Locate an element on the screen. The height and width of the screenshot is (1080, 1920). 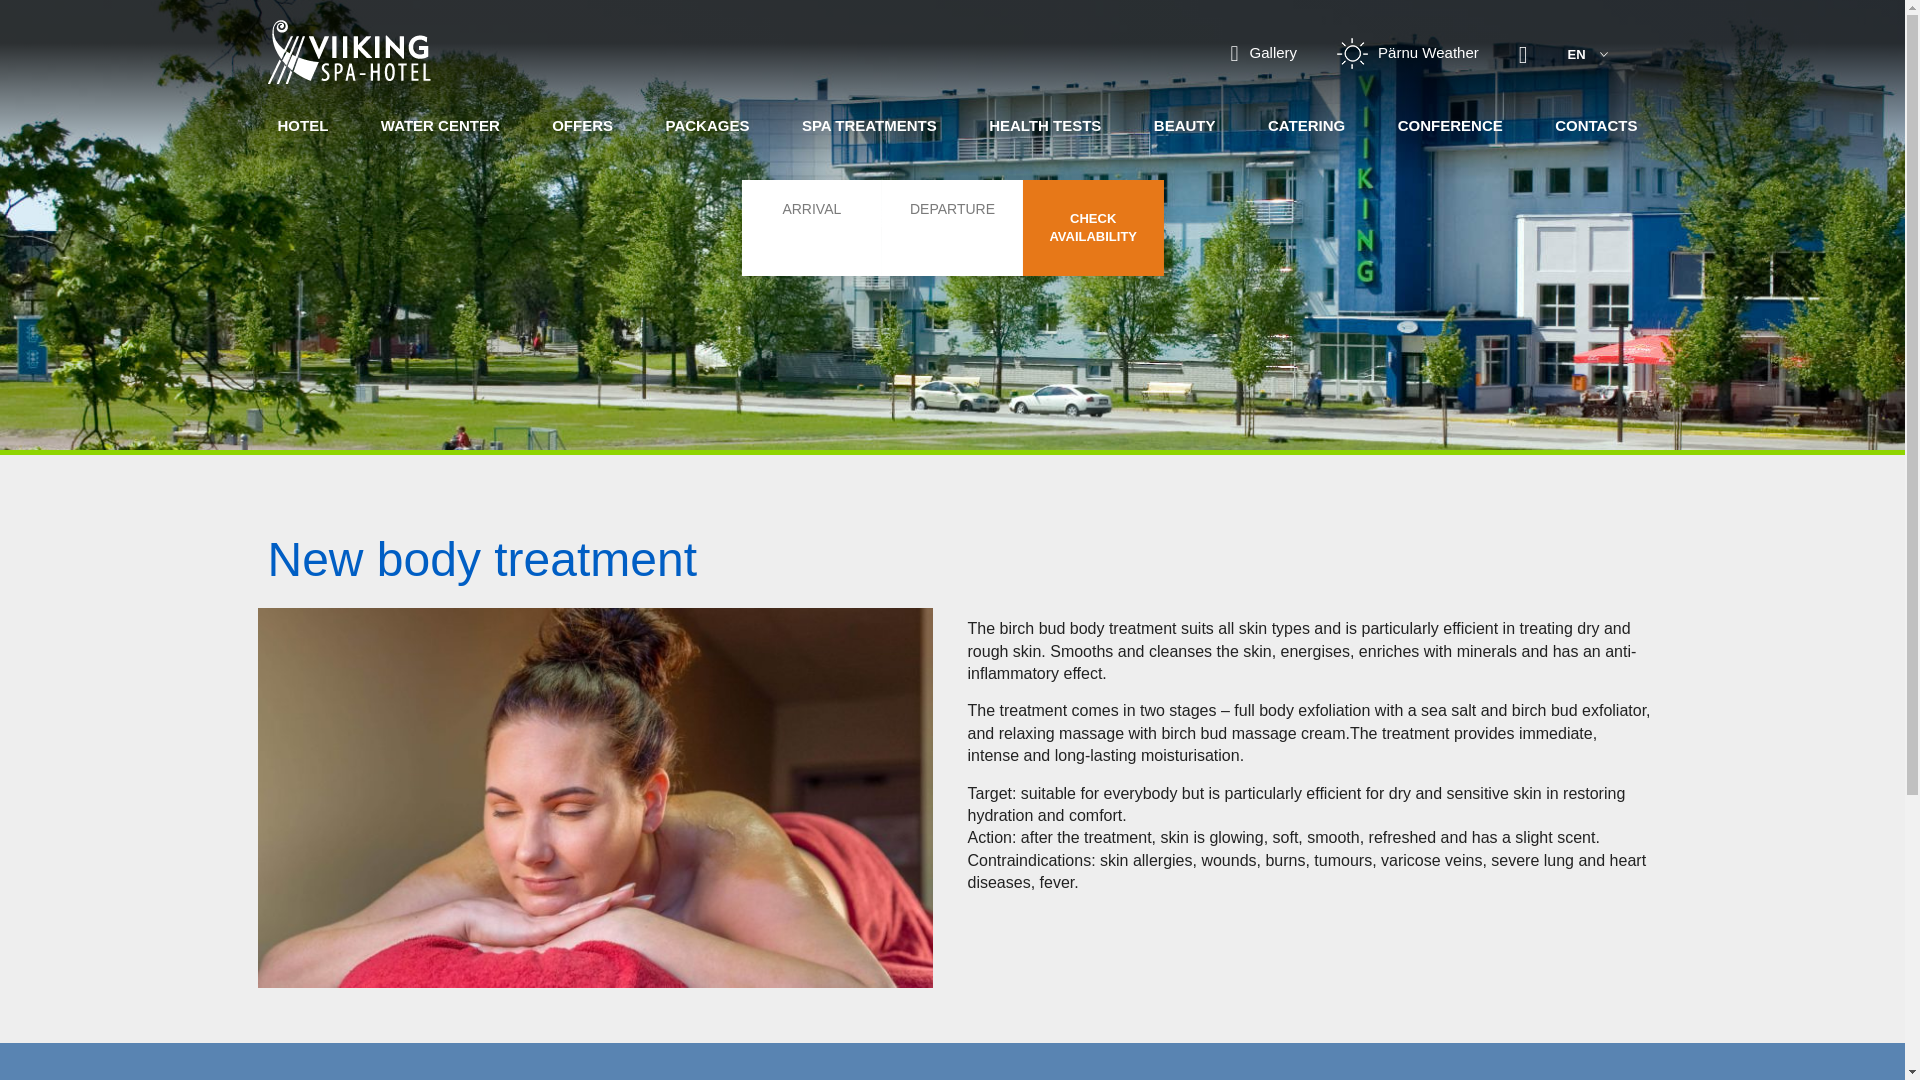
Gallery is located at coordinates (1264, 52).